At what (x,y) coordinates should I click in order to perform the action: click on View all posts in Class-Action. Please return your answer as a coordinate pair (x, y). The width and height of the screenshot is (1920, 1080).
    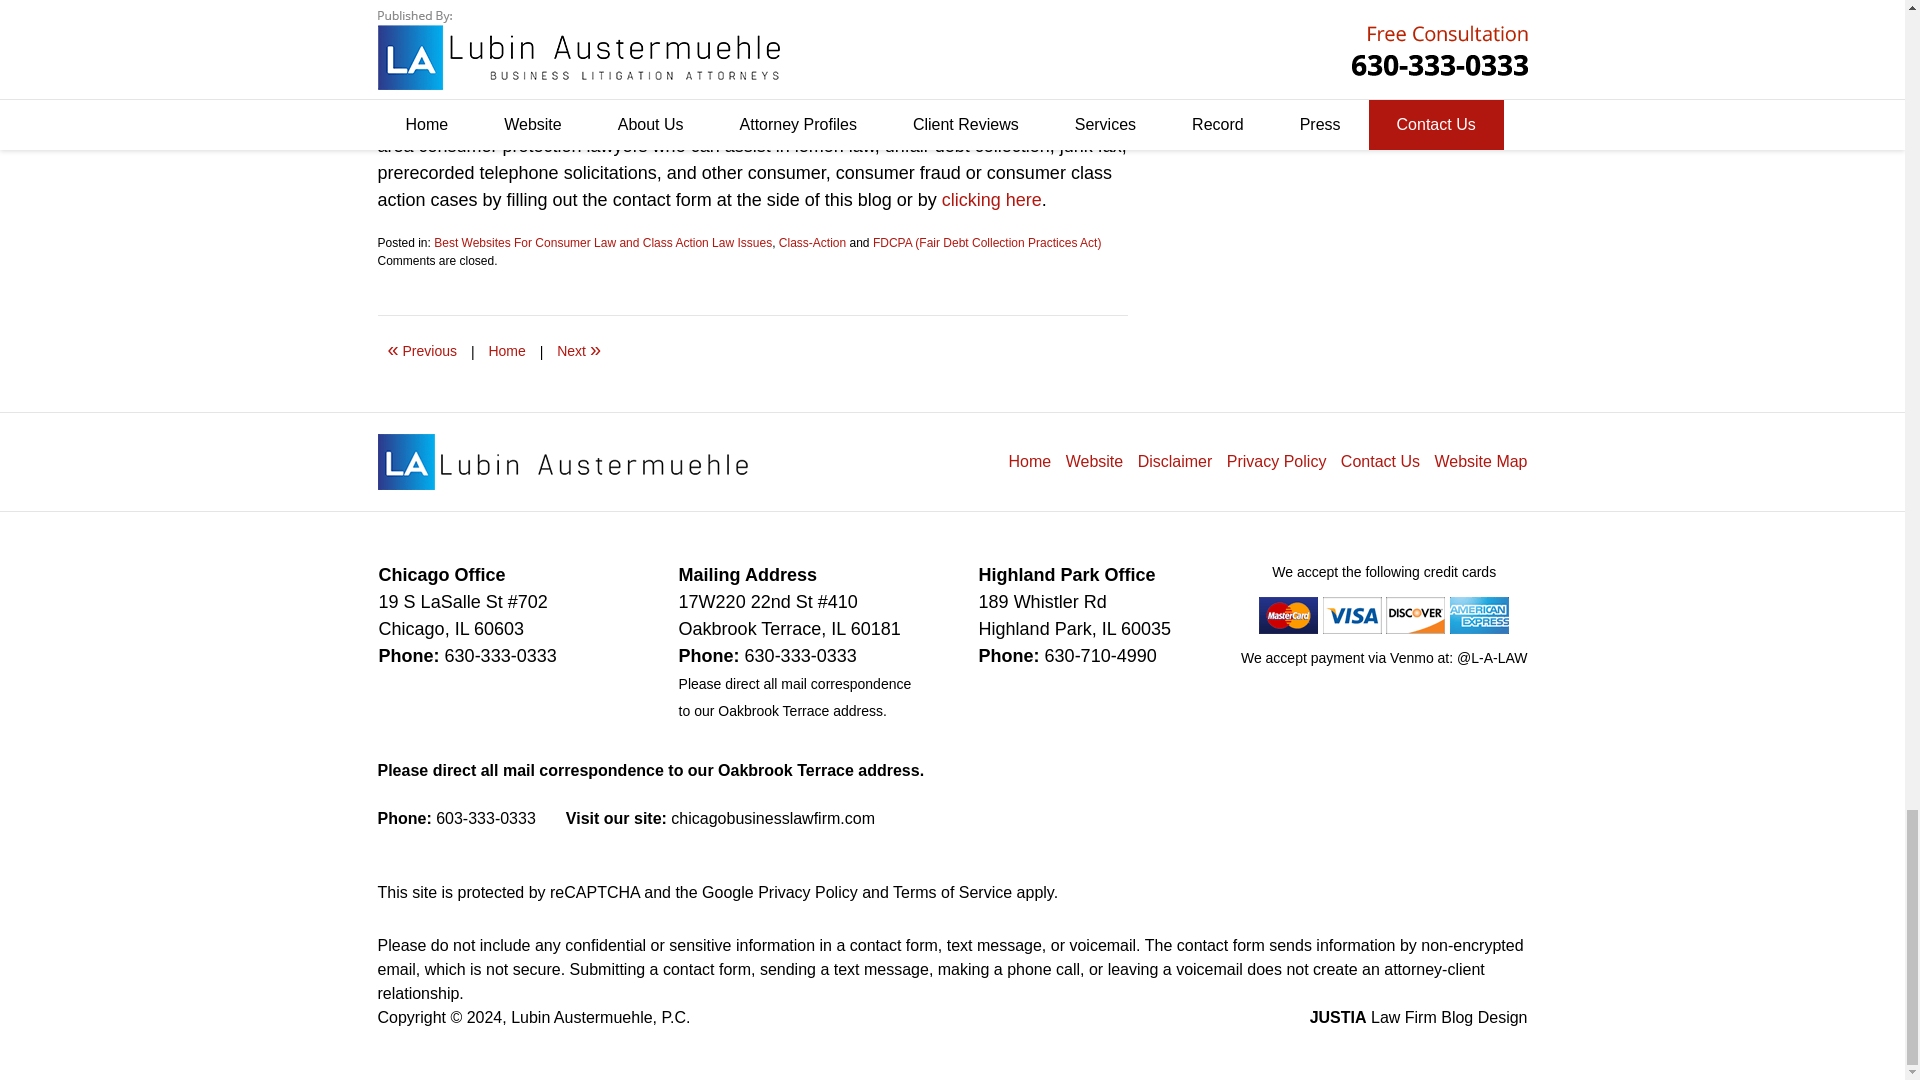
    Looking at the image, I should click on (812, 242).